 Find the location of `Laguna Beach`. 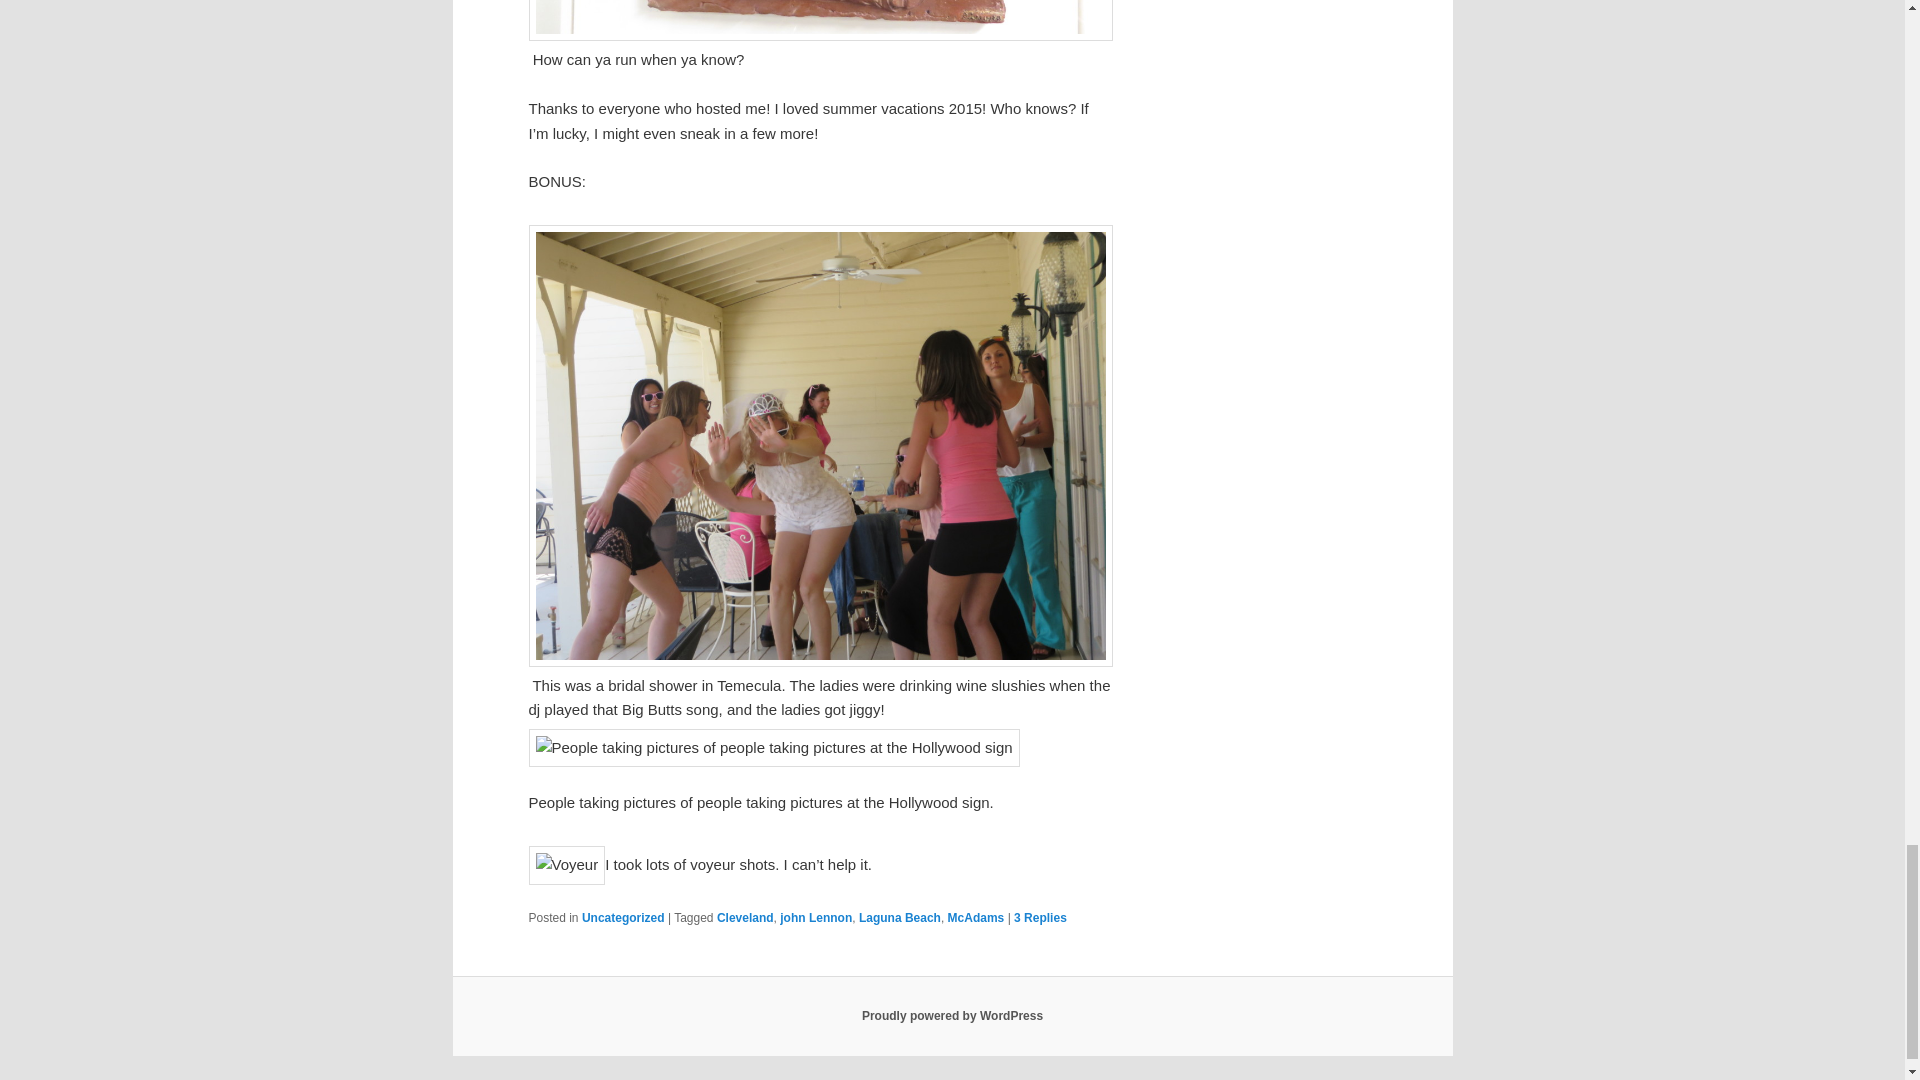

Laguna Beach is located at coordinates (899, 918).